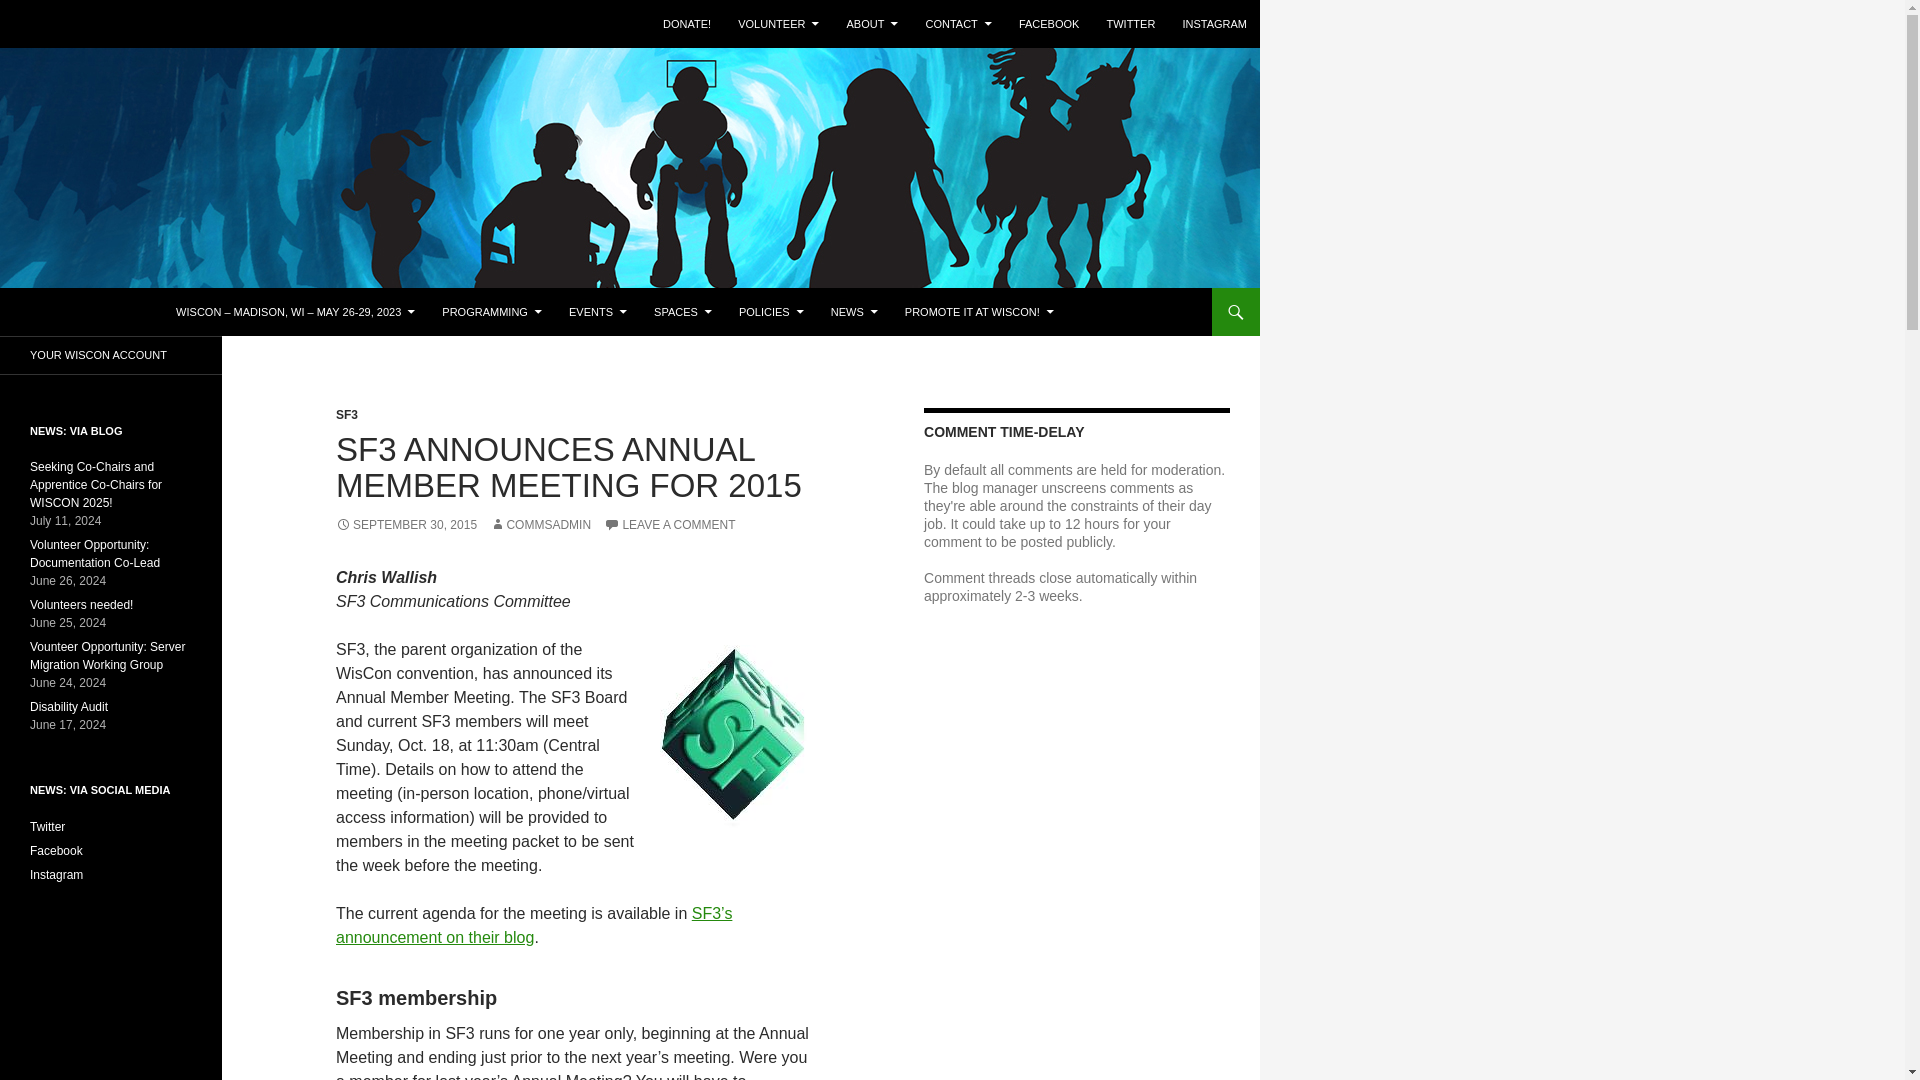 Image resolution: width=1920 pixels, height=1080 pixels. What do you see at coordinates (1049, 24) in the screenshot?
I see `FACEBOOK` at bounding box center [1049, 24].